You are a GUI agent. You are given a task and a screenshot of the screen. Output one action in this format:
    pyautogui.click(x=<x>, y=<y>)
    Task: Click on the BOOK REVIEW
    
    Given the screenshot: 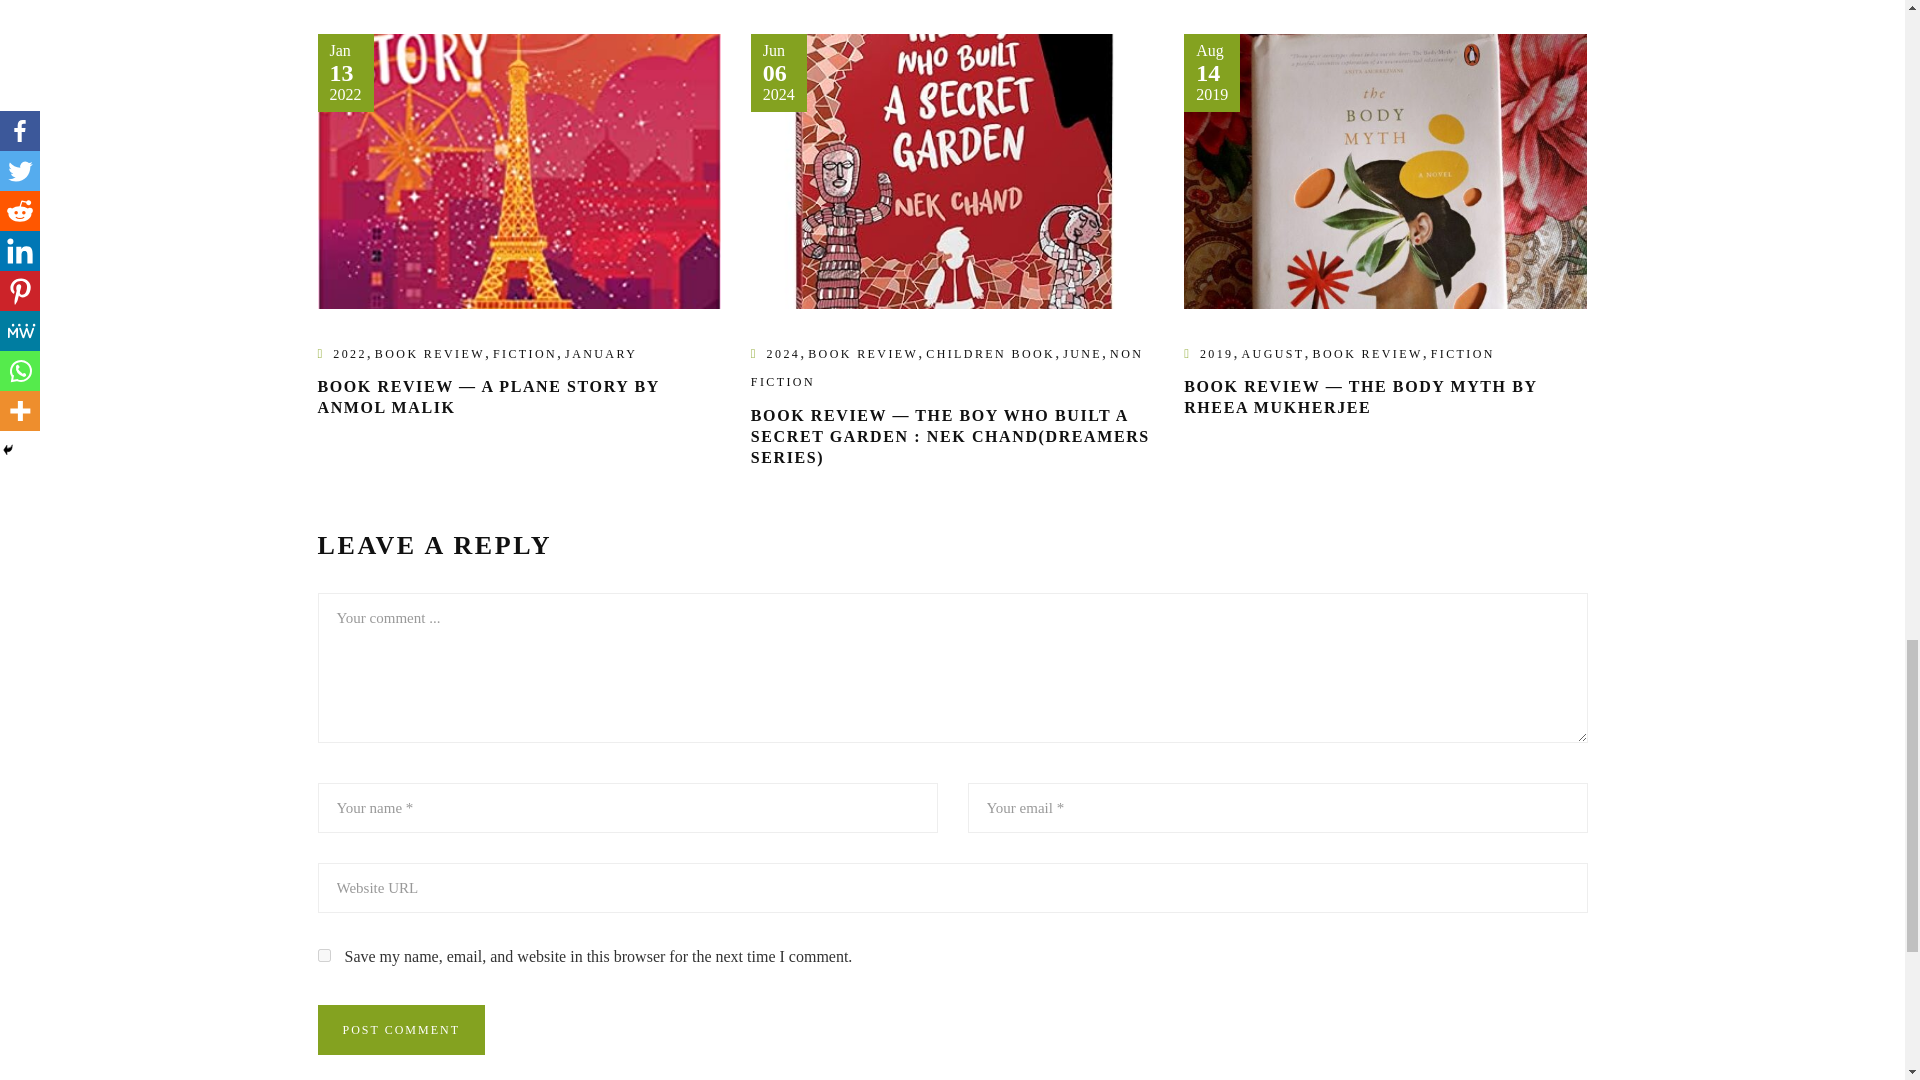 What is the action you would take?
    pyautogui.click(x=862, y=353)
    